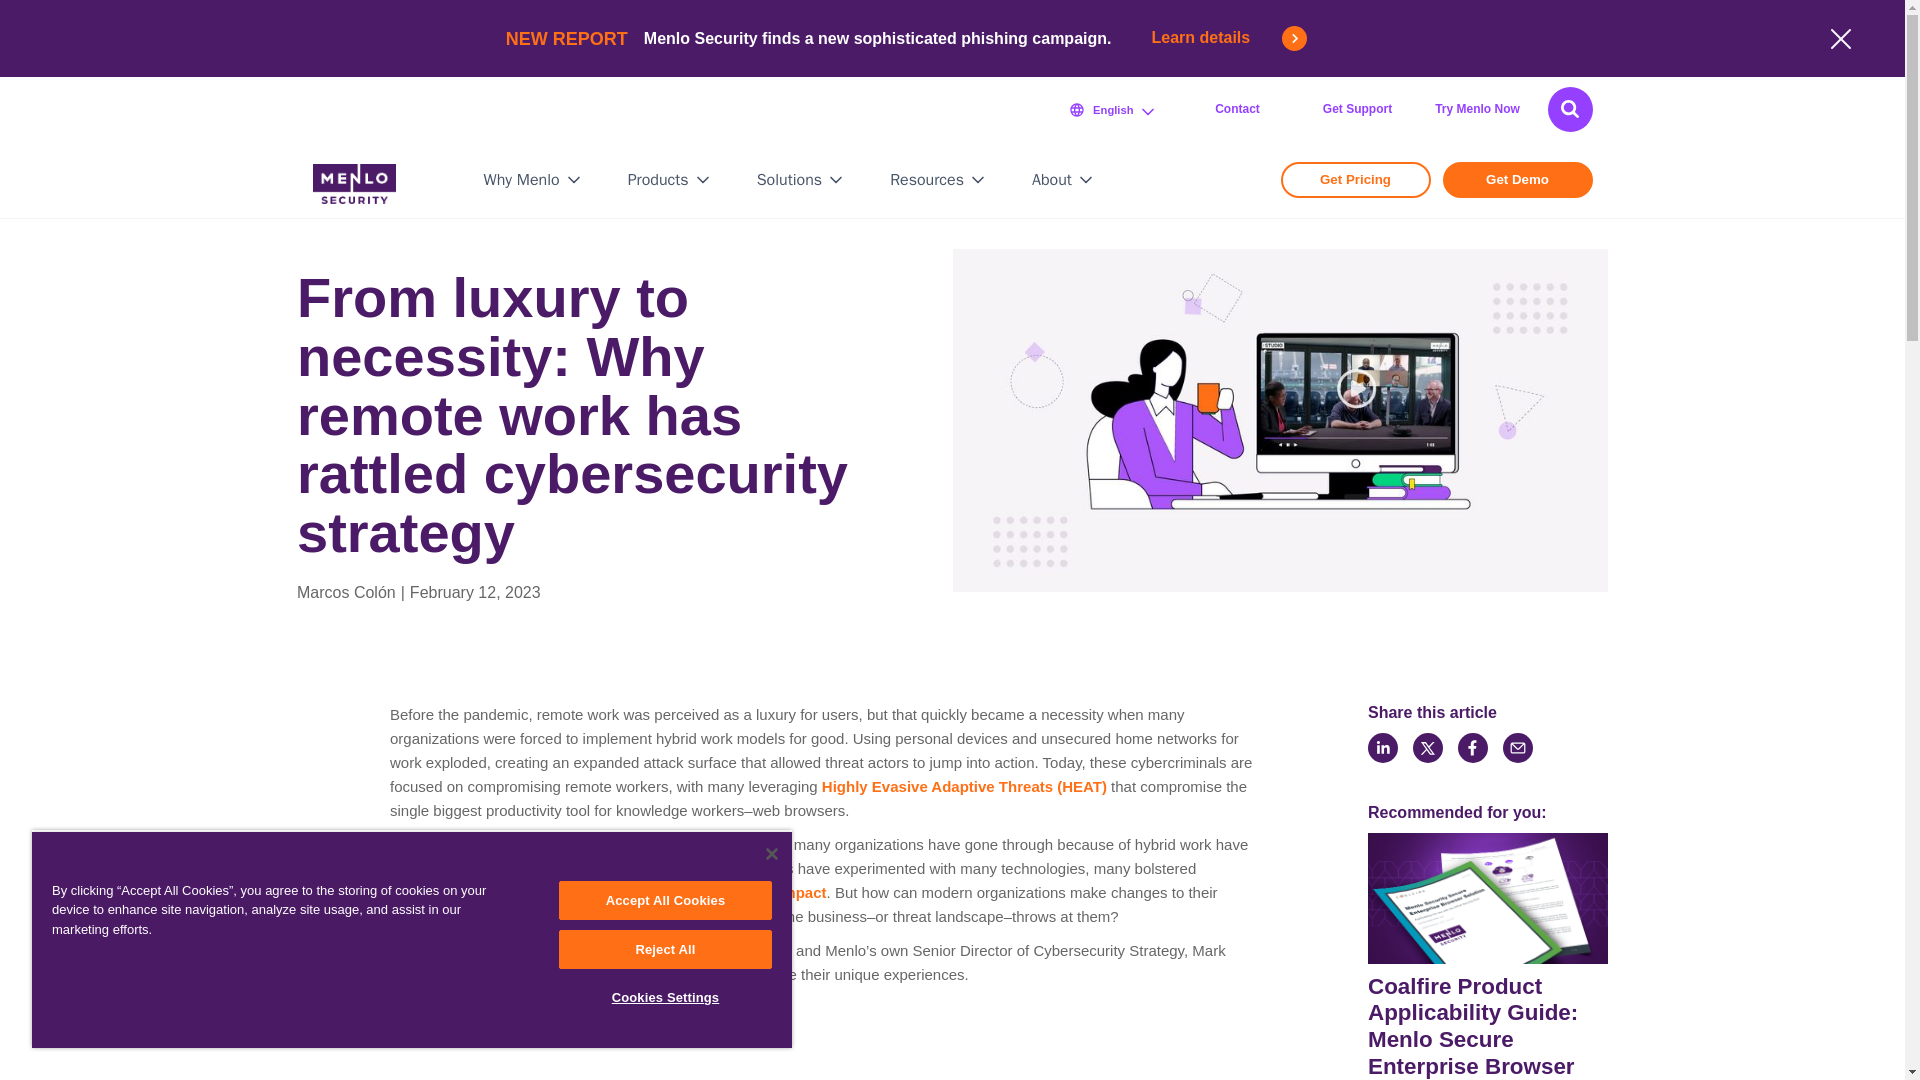  I want to click on Learn details, so click(1230, 38).